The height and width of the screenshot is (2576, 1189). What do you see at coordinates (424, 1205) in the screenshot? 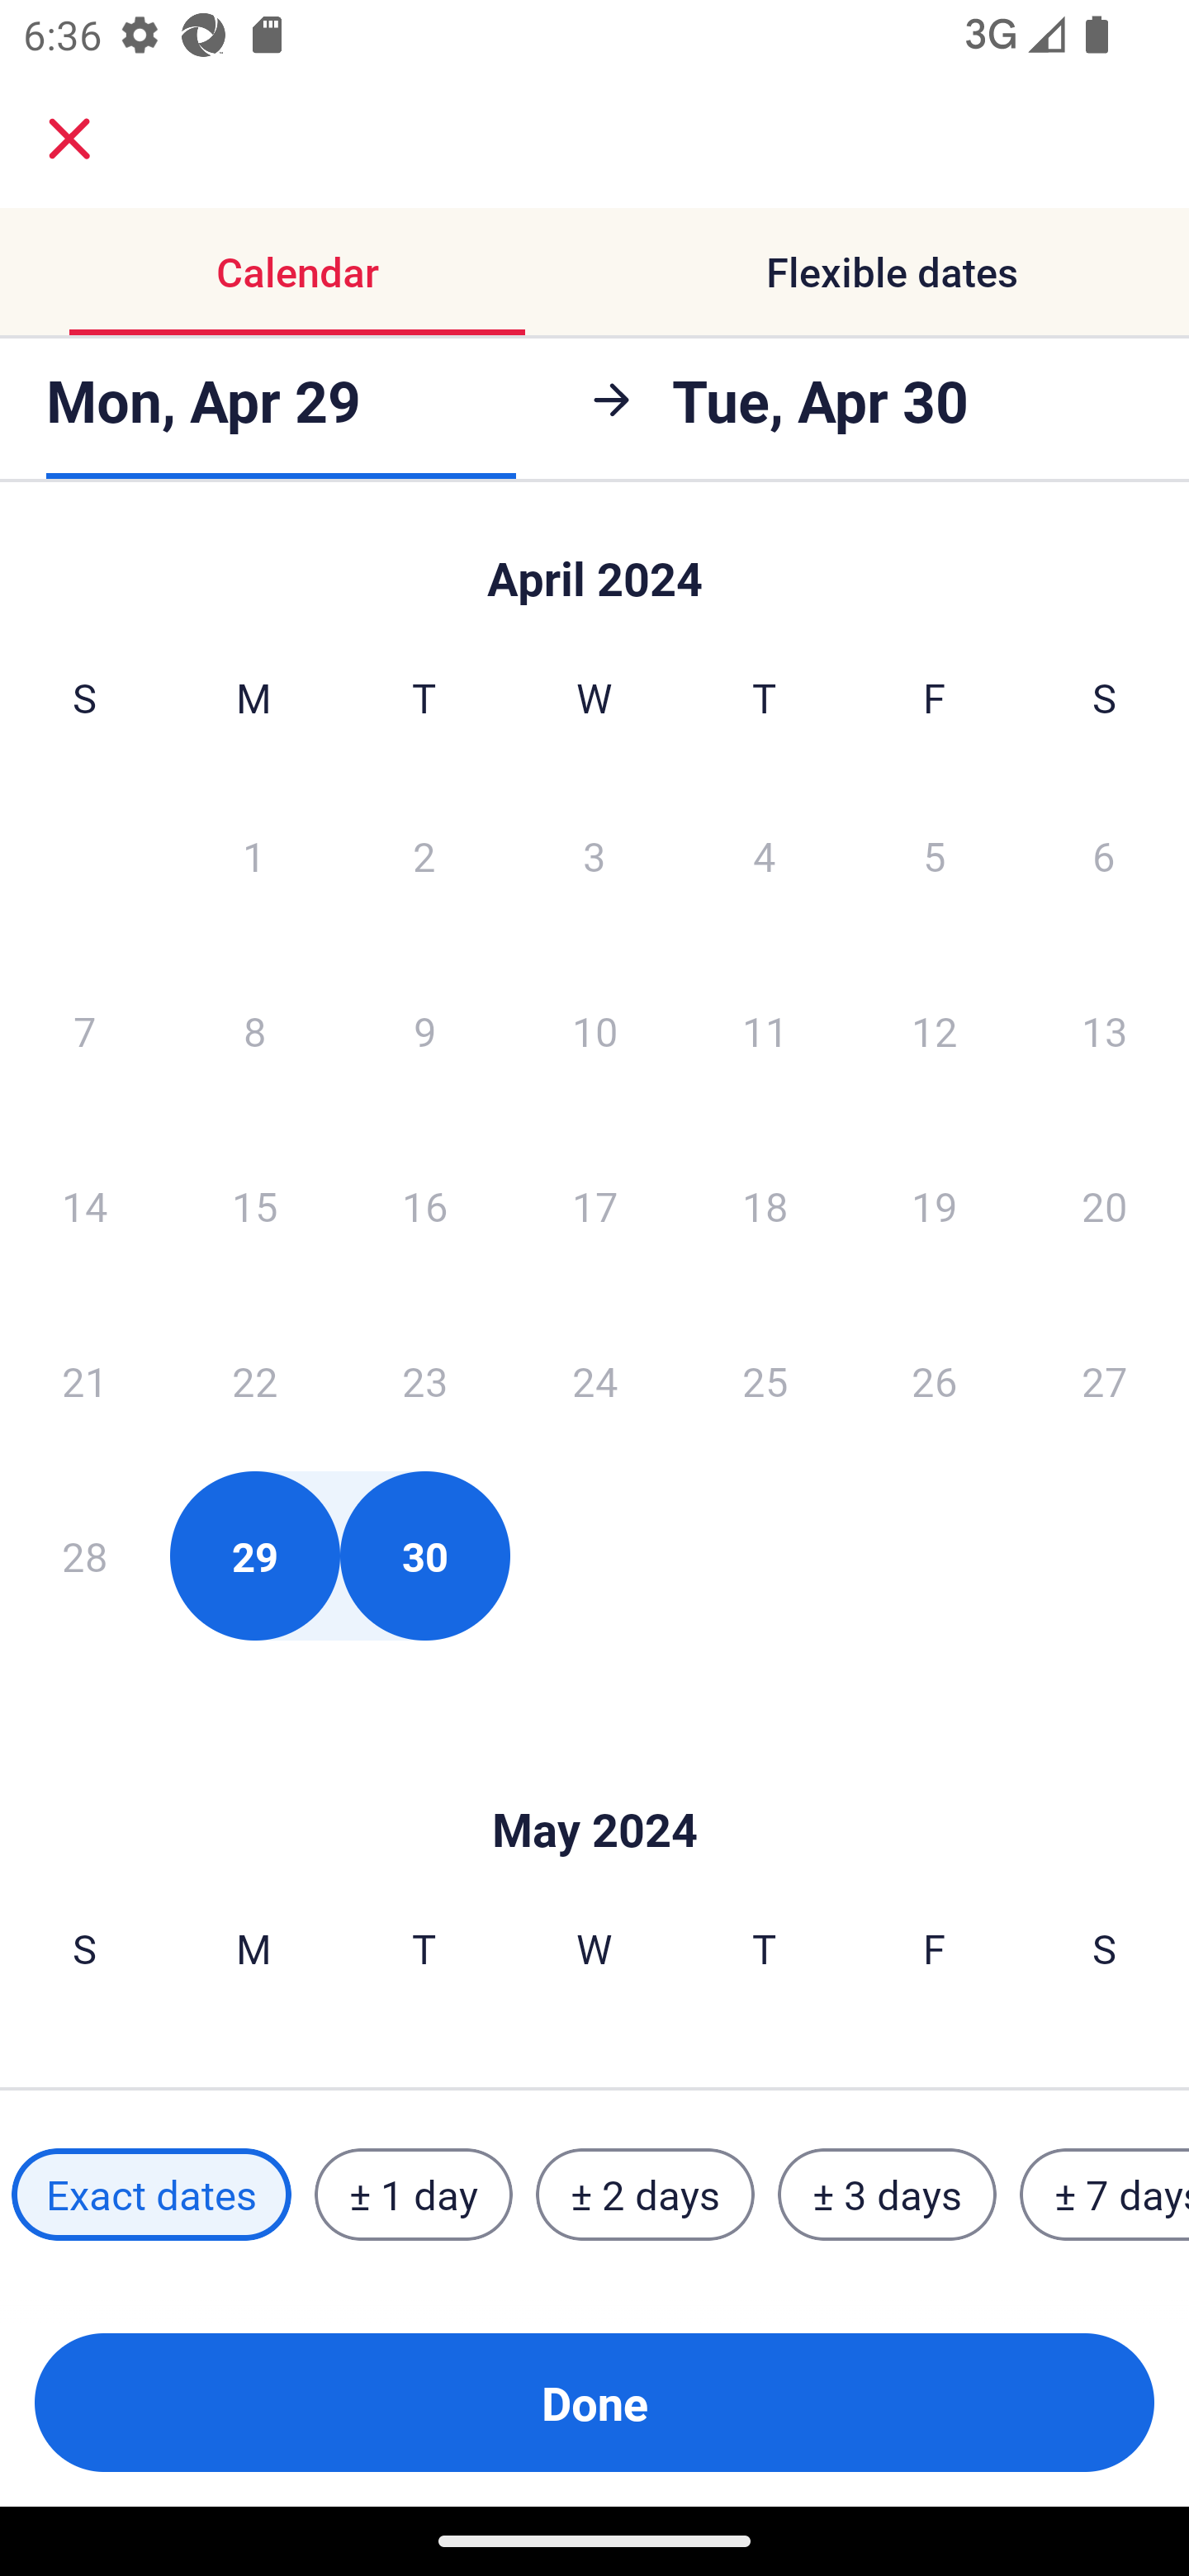
I see `16 Tuesday, April 16, 2024` at bounding box center [424, 1205].